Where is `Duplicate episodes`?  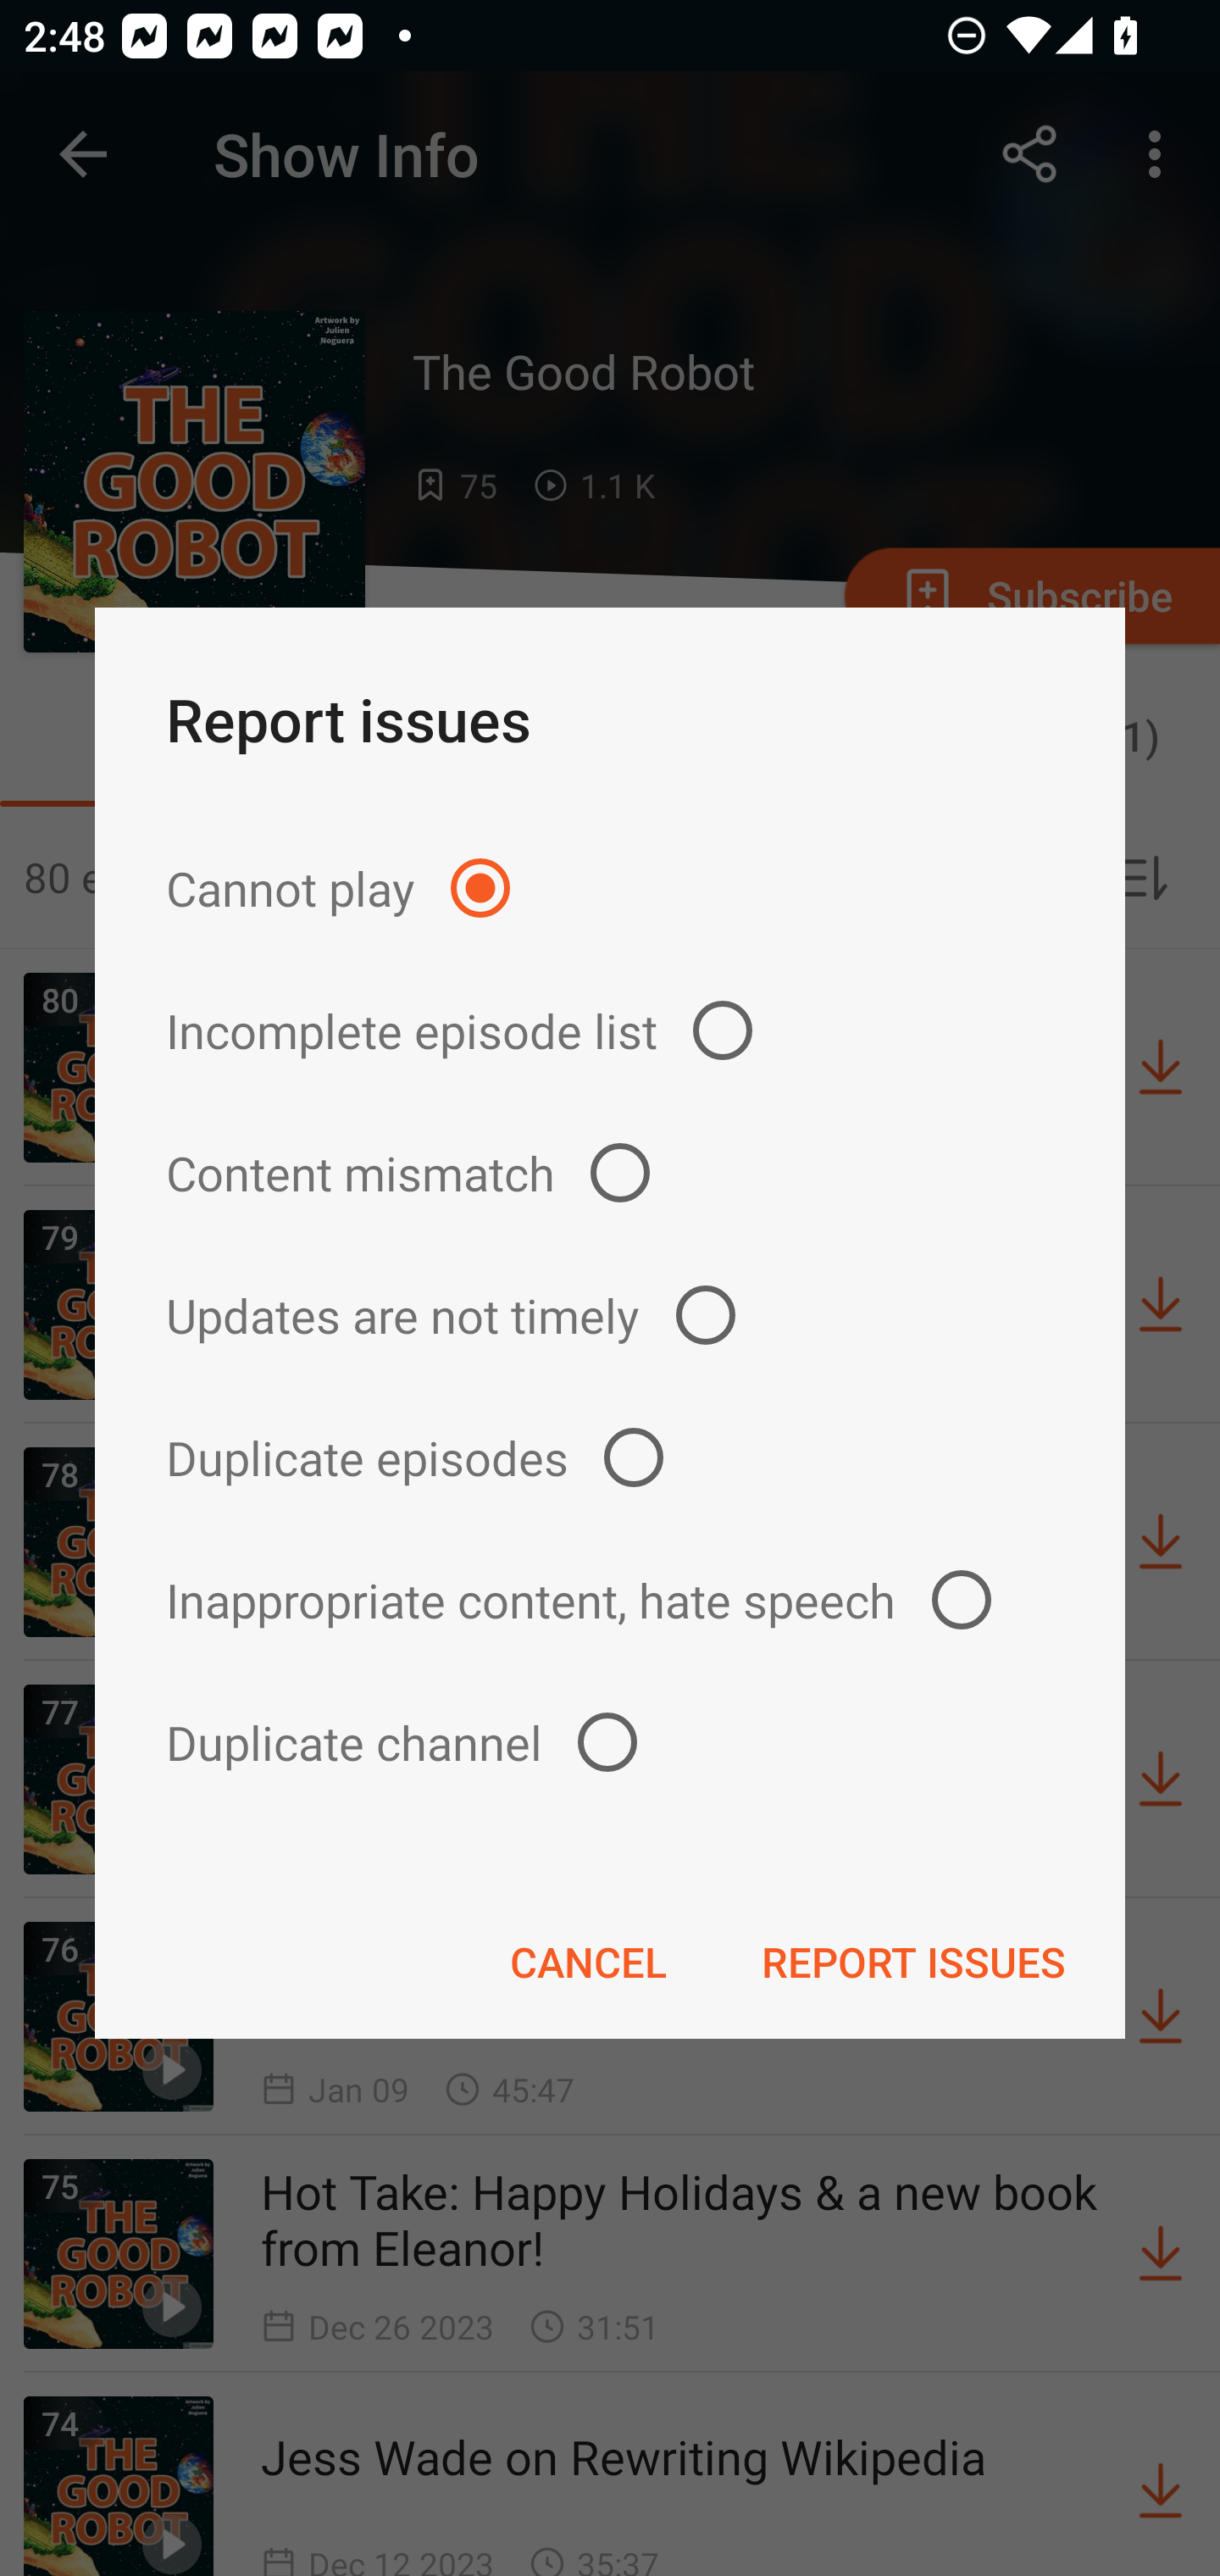
Duplicate episodes is located at coordinates (610, 1456).